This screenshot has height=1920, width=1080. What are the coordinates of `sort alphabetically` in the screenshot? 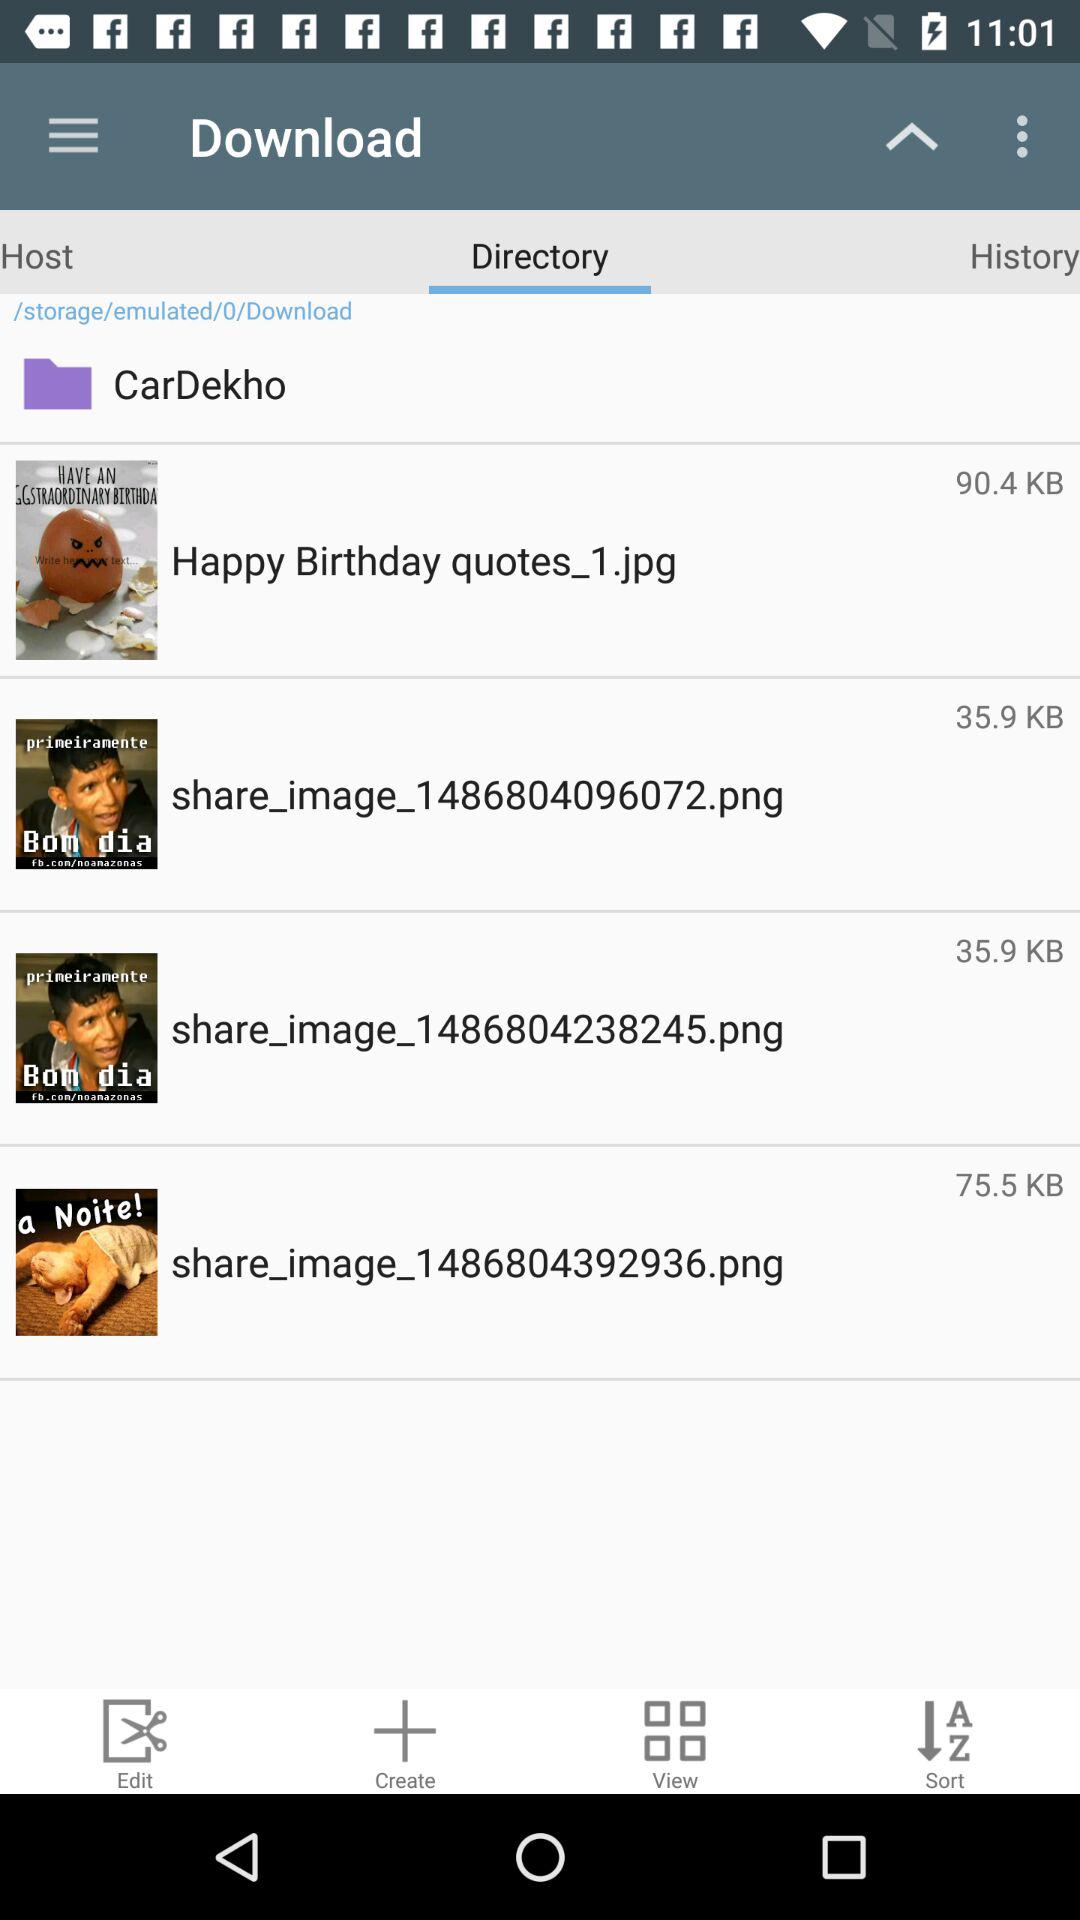 It's located at (945, 1742).